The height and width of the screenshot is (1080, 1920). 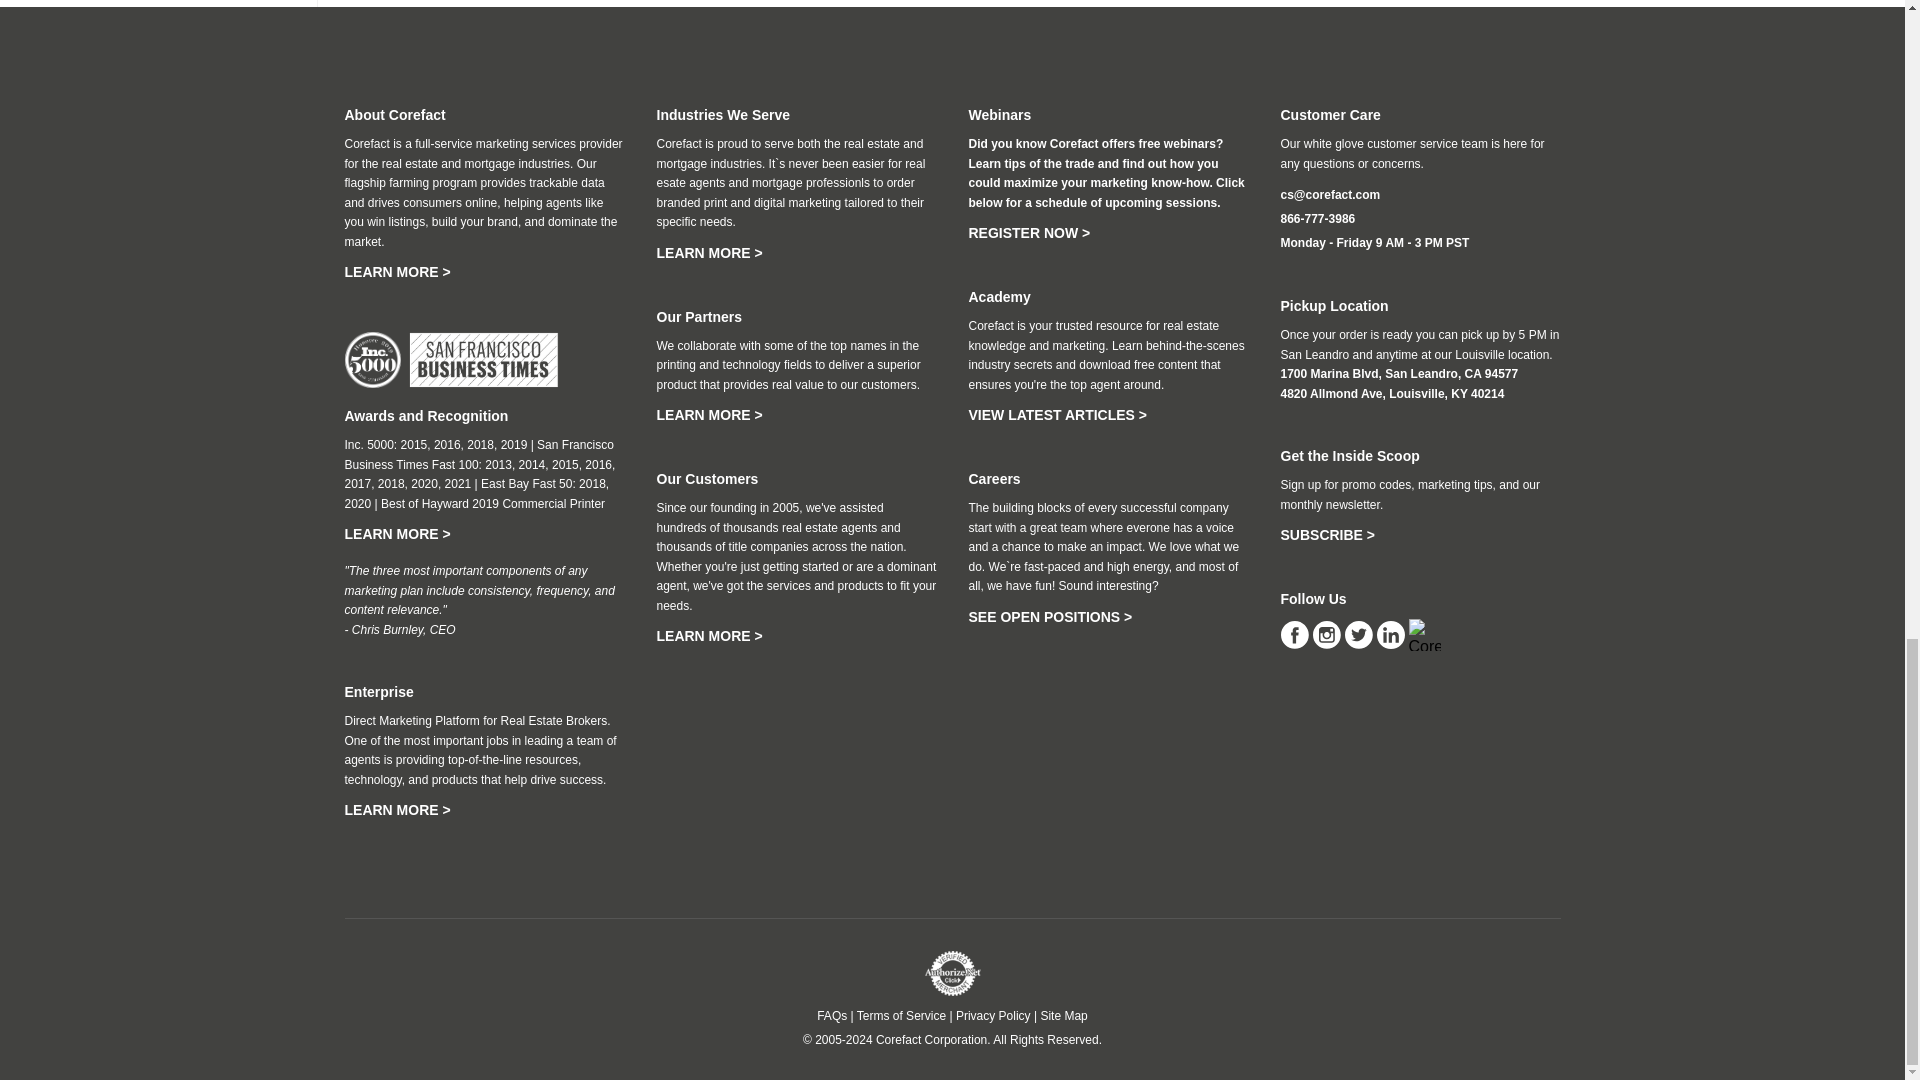 I want to click on View our testimonials, so click(x=709, y=635).